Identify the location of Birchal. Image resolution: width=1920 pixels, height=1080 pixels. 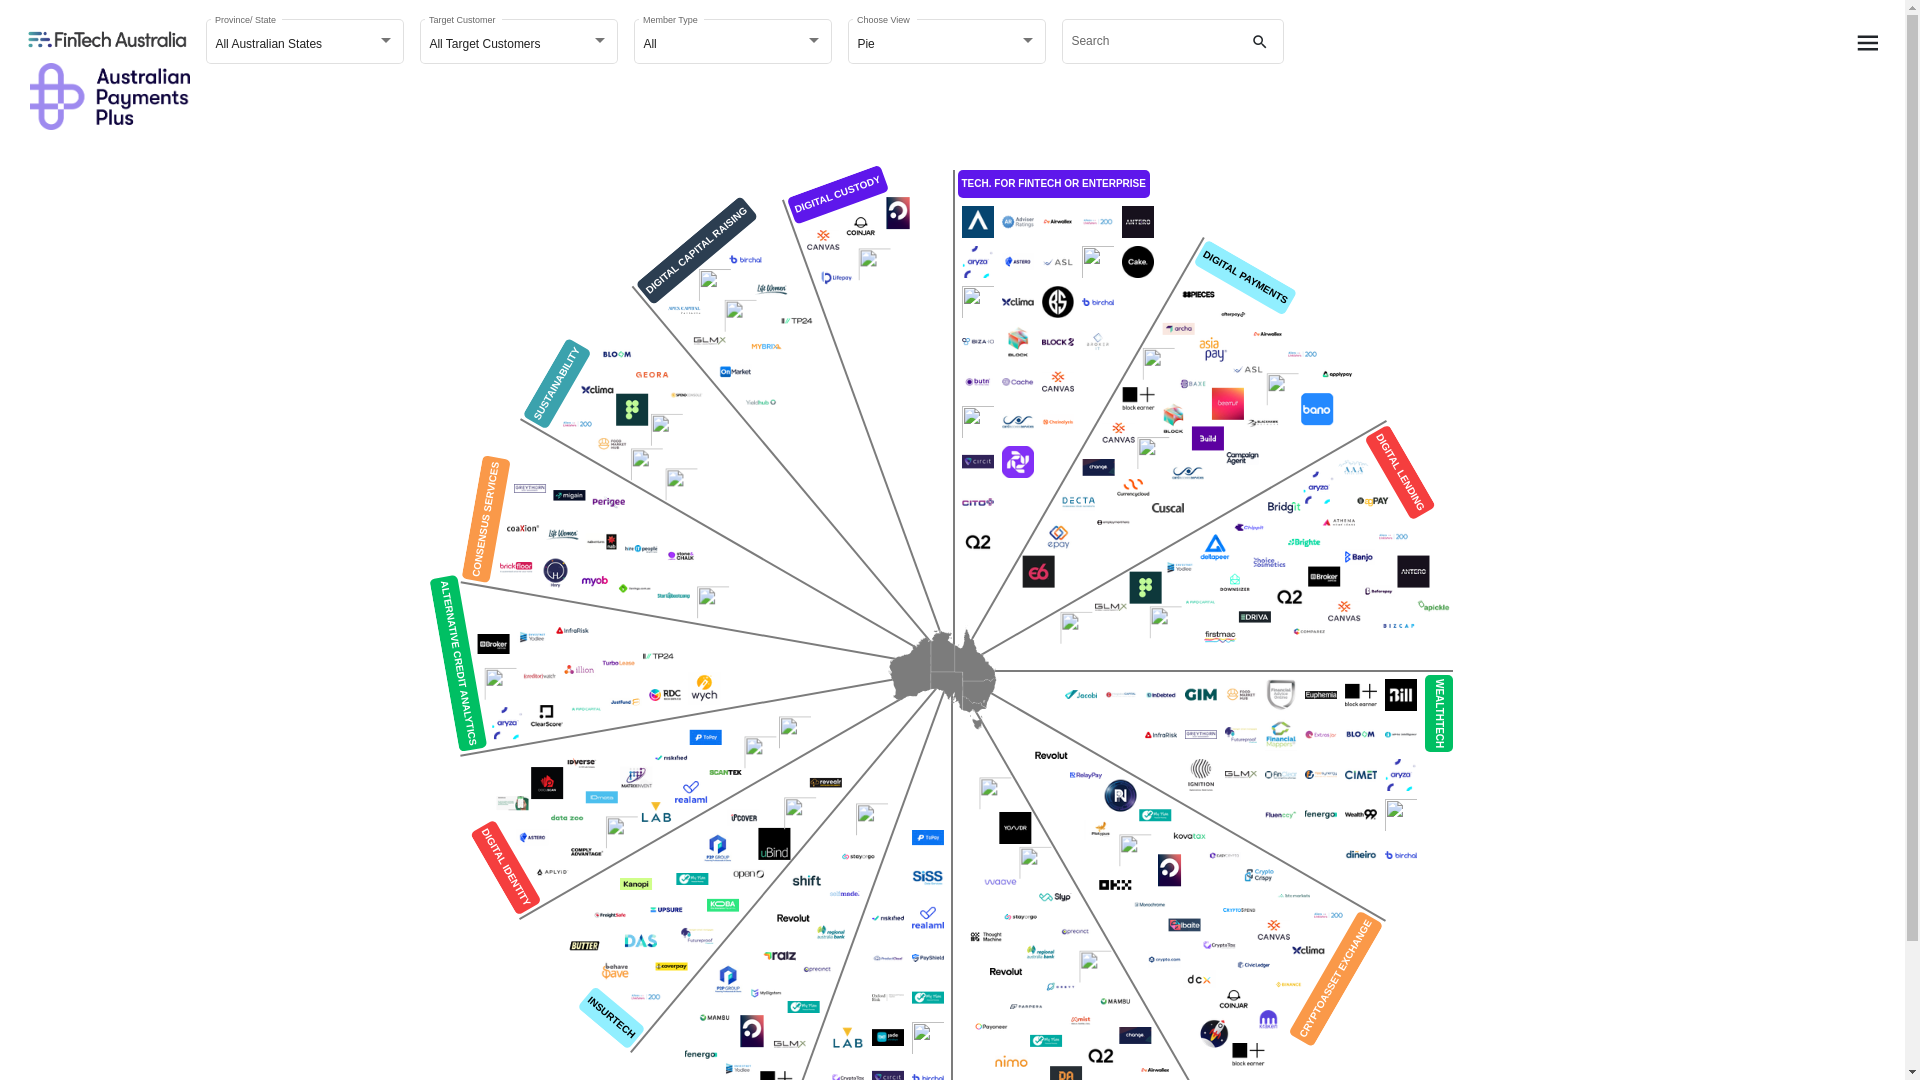
(1400, 855).